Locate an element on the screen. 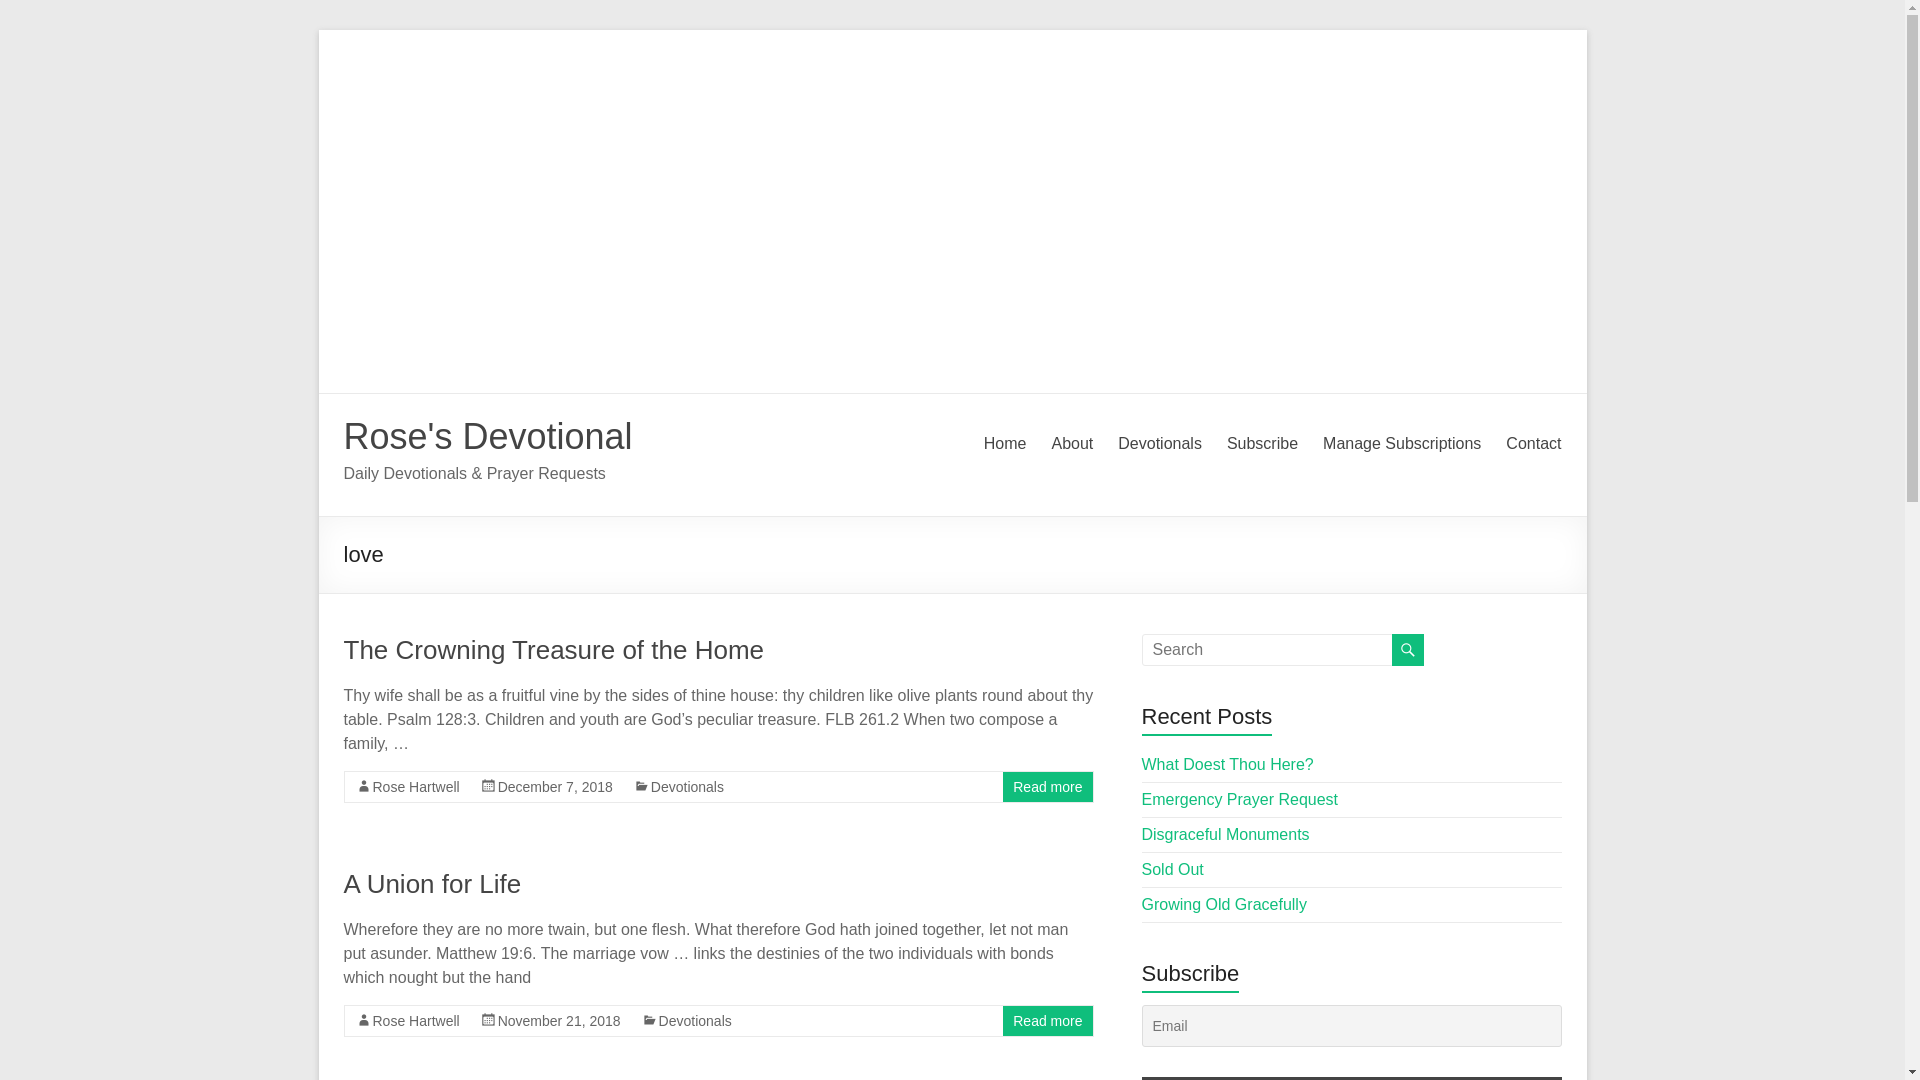  Read more is located at coordinates (1048, 1021).